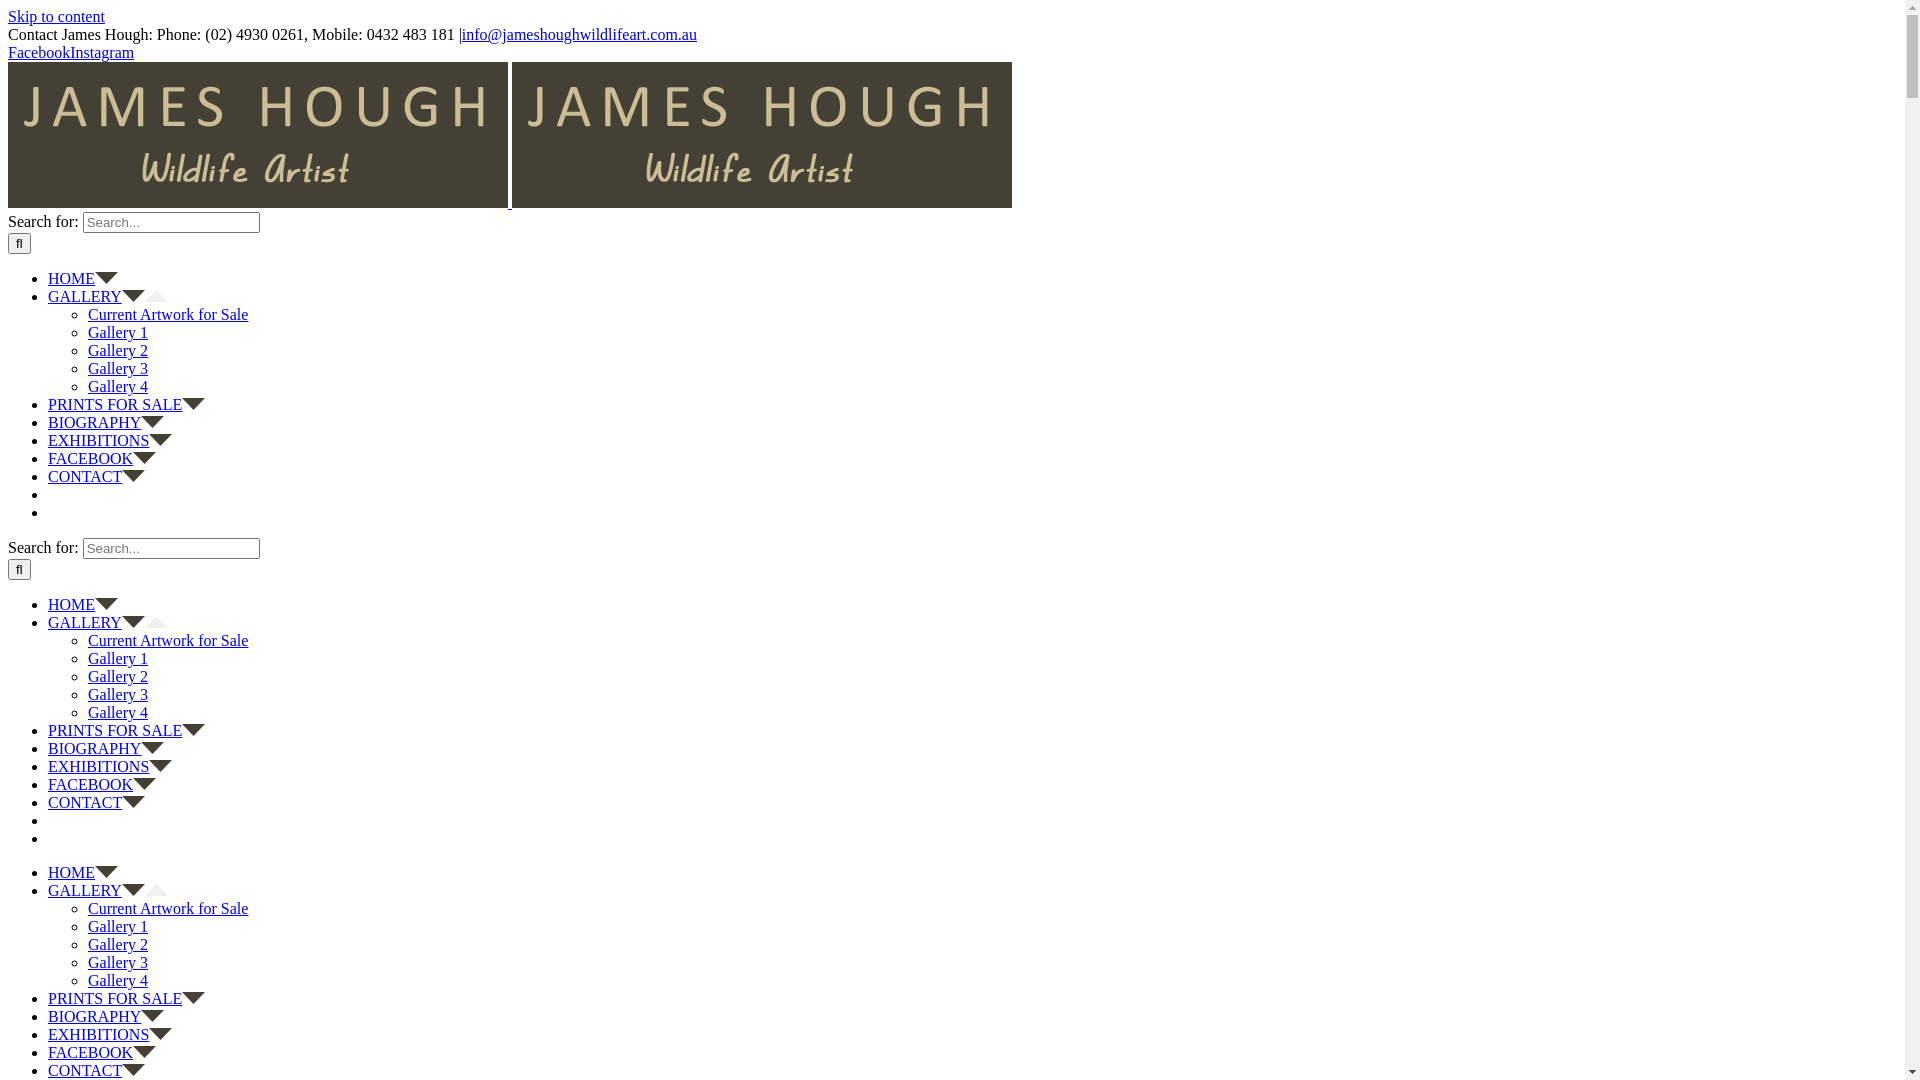 The height and width of the screenshot is (1080, 1920). Describe the element at coordinates (102, 784) in the screenshot. I see `FACEBOOK` at that location.